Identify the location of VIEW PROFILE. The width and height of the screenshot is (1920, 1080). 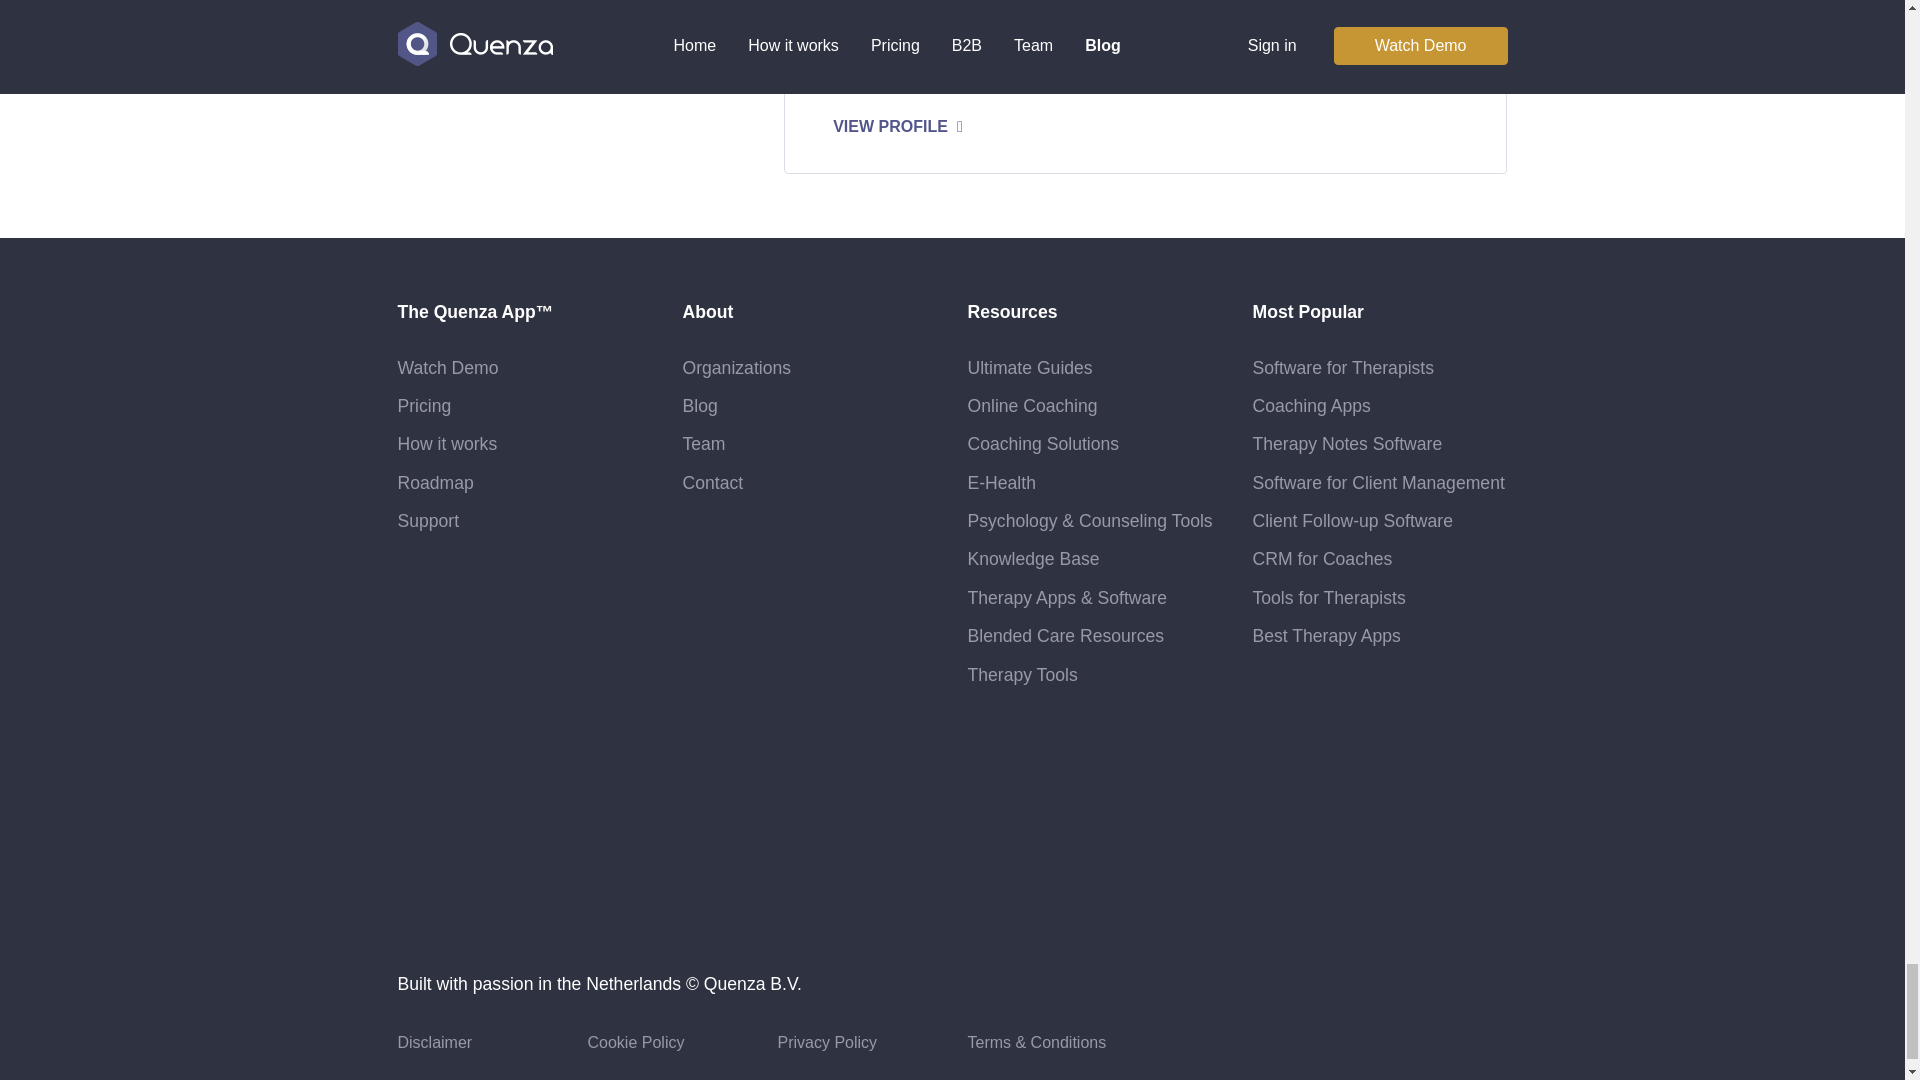
(903, 126).